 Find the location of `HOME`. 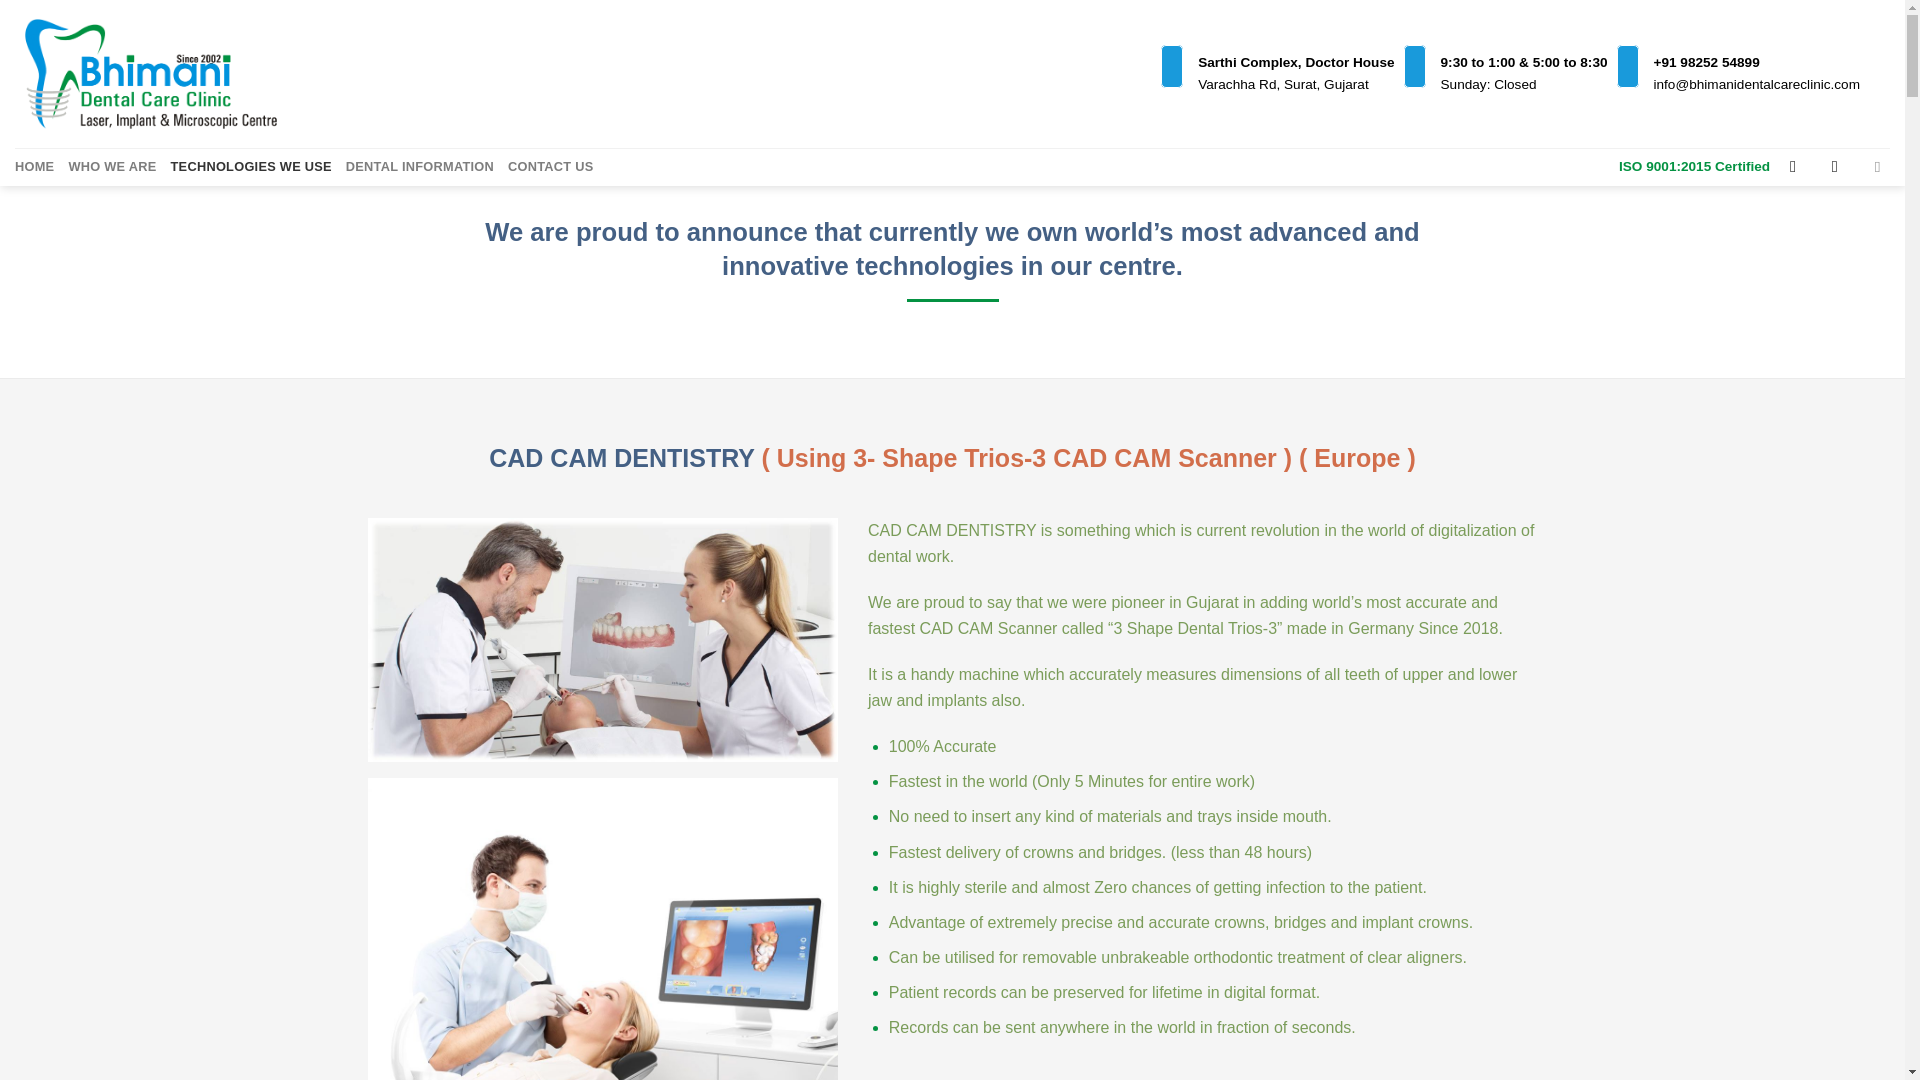

HOME is located at coordinates (34, 166).